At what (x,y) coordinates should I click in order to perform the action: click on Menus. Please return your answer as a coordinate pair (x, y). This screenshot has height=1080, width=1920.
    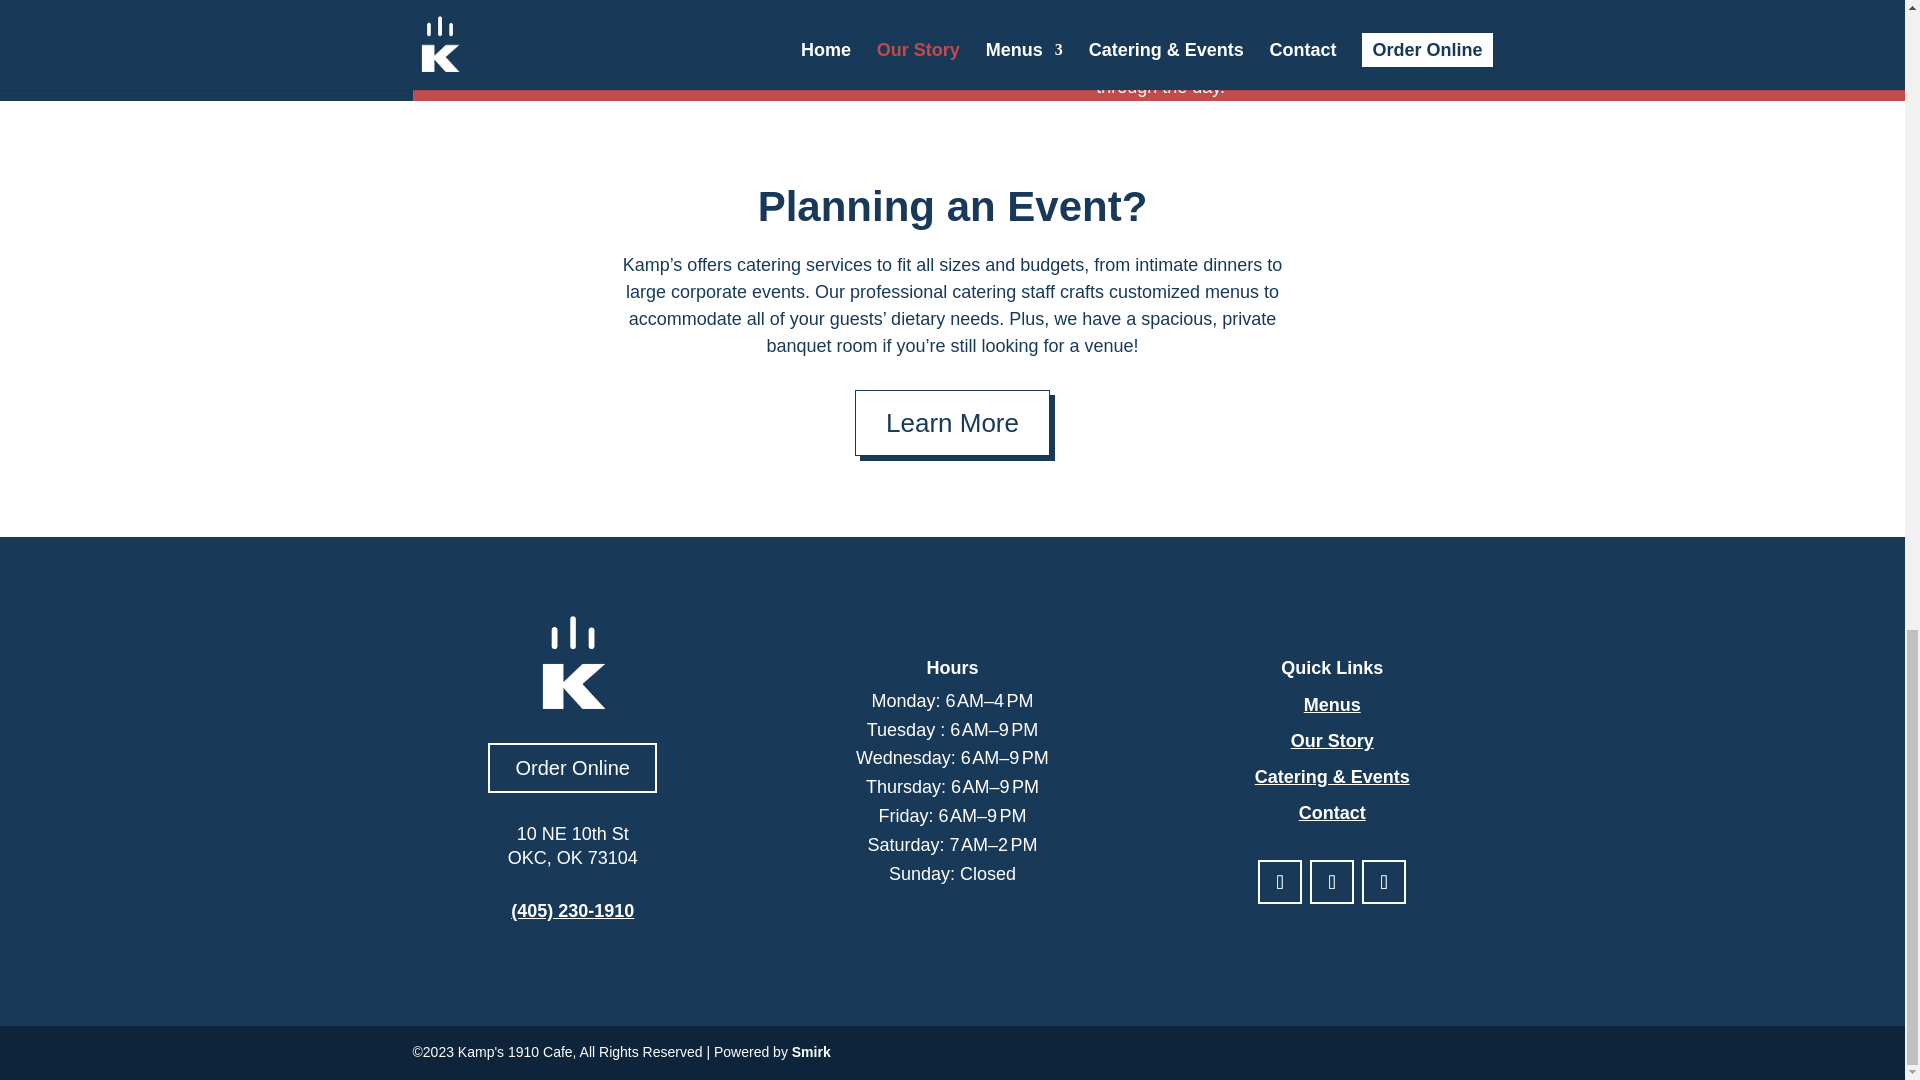
    Looking at the image, I should click on (1332, 704).